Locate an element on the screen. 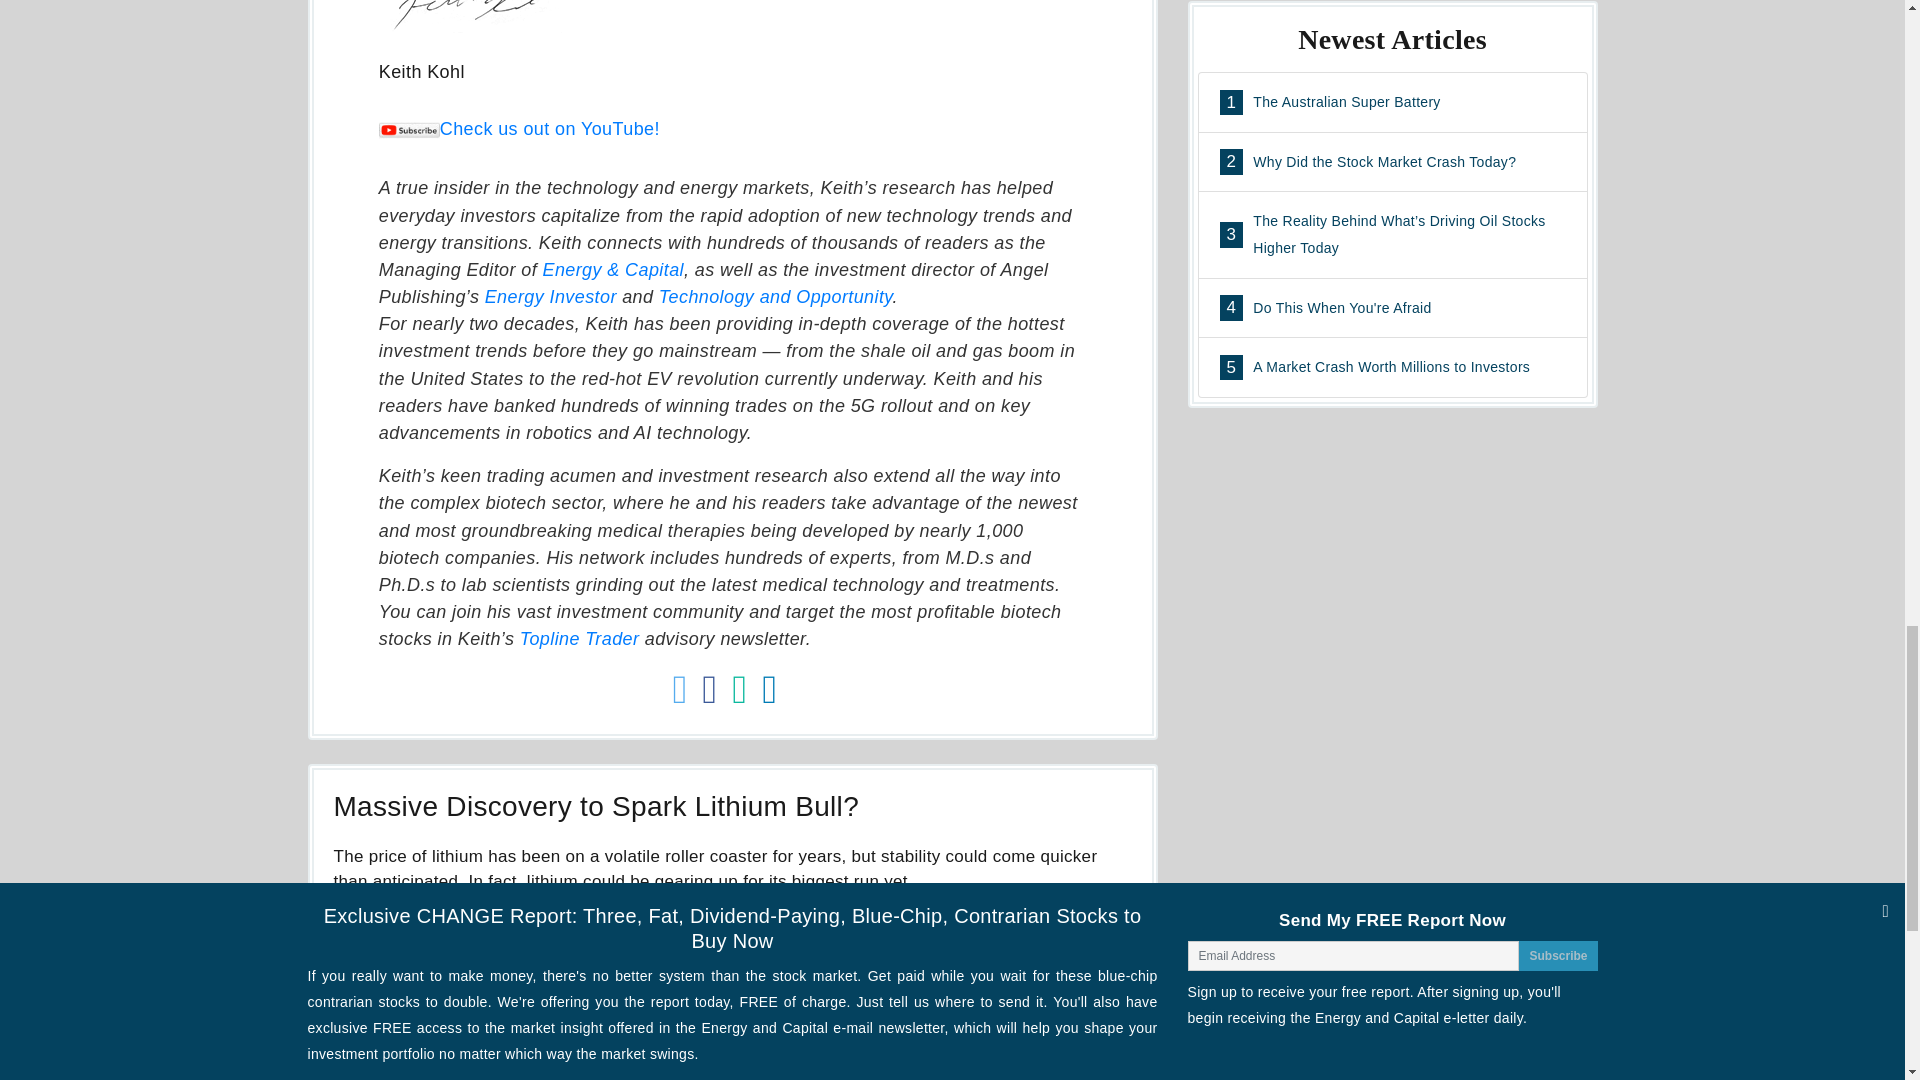 The width and height of the screenshot is (1920, 1080). Energy Investor is located at coordinates (550, 296).